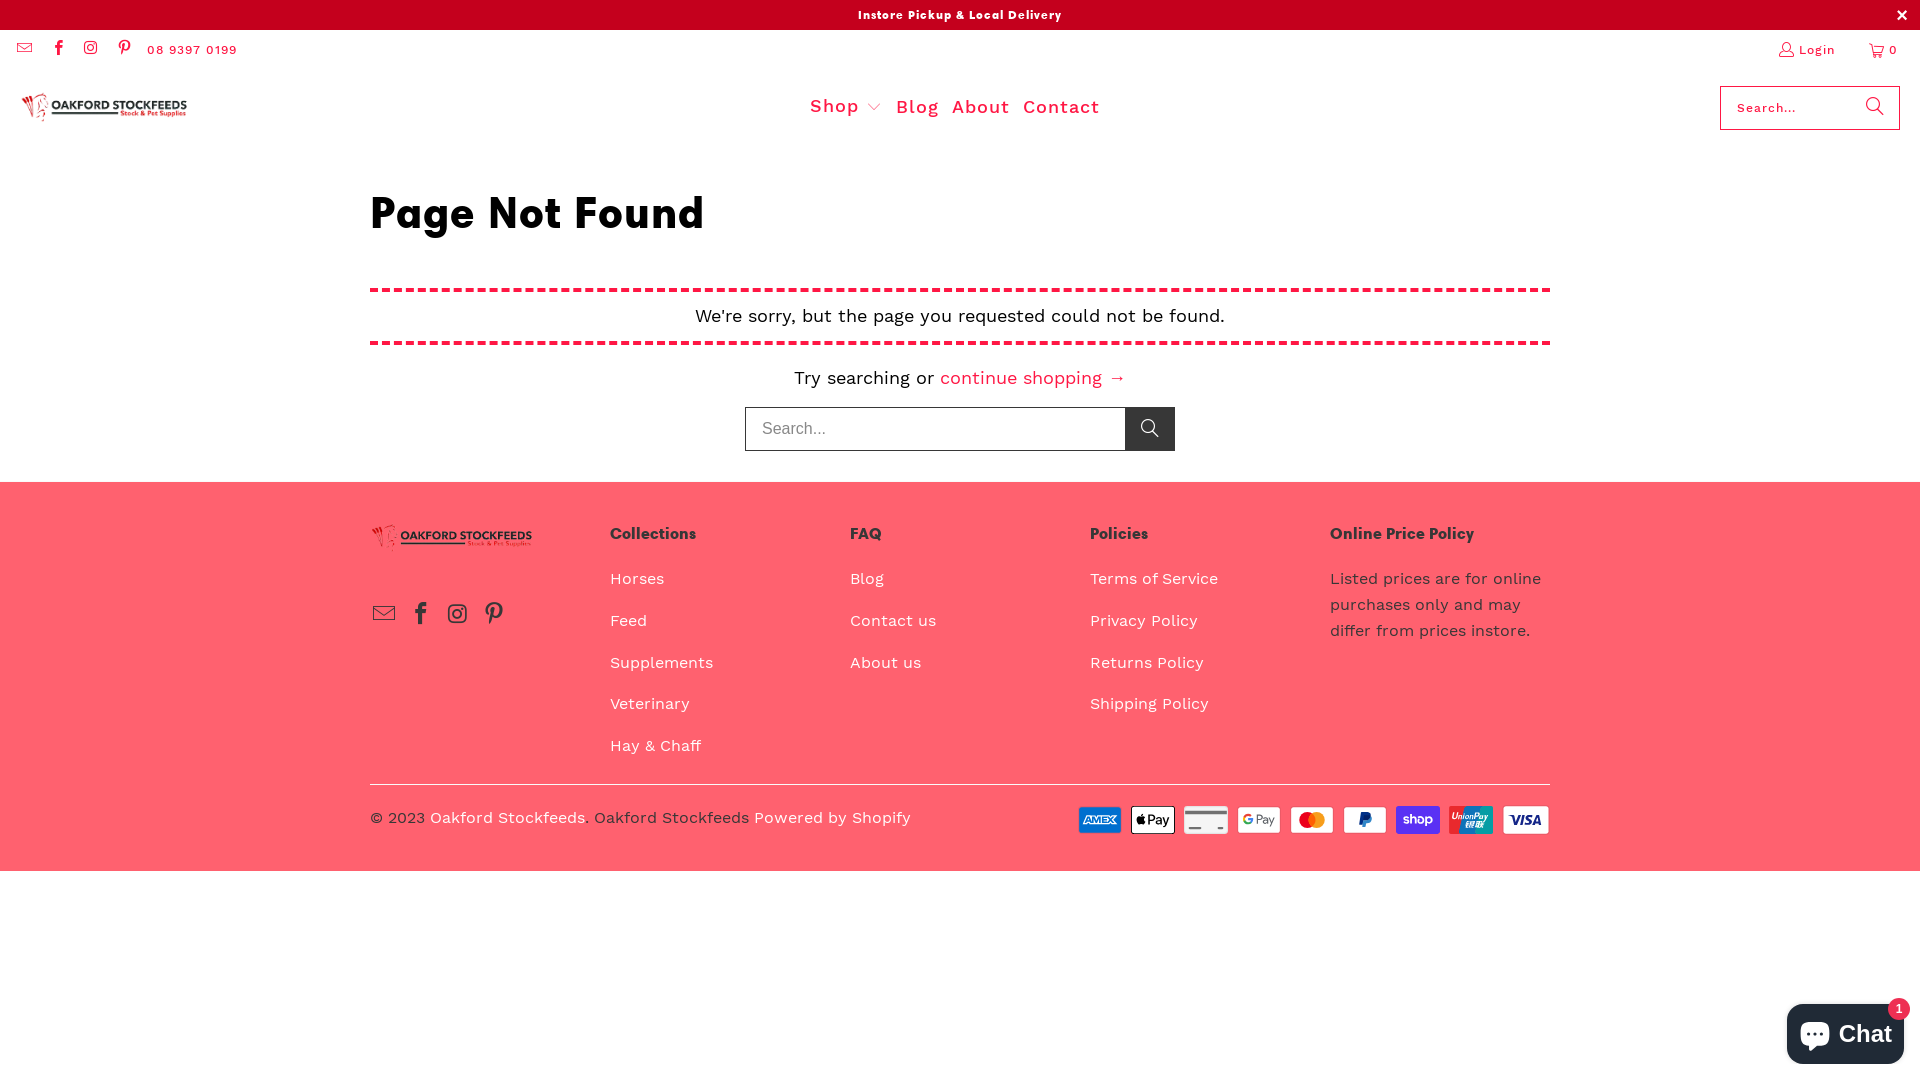 The height and width of the screenshot is (1080, 1920). Describe the element at coordinates (90, 50) in the screenshot. I see `Oakford Stockfeeds on Instagram` at that location.